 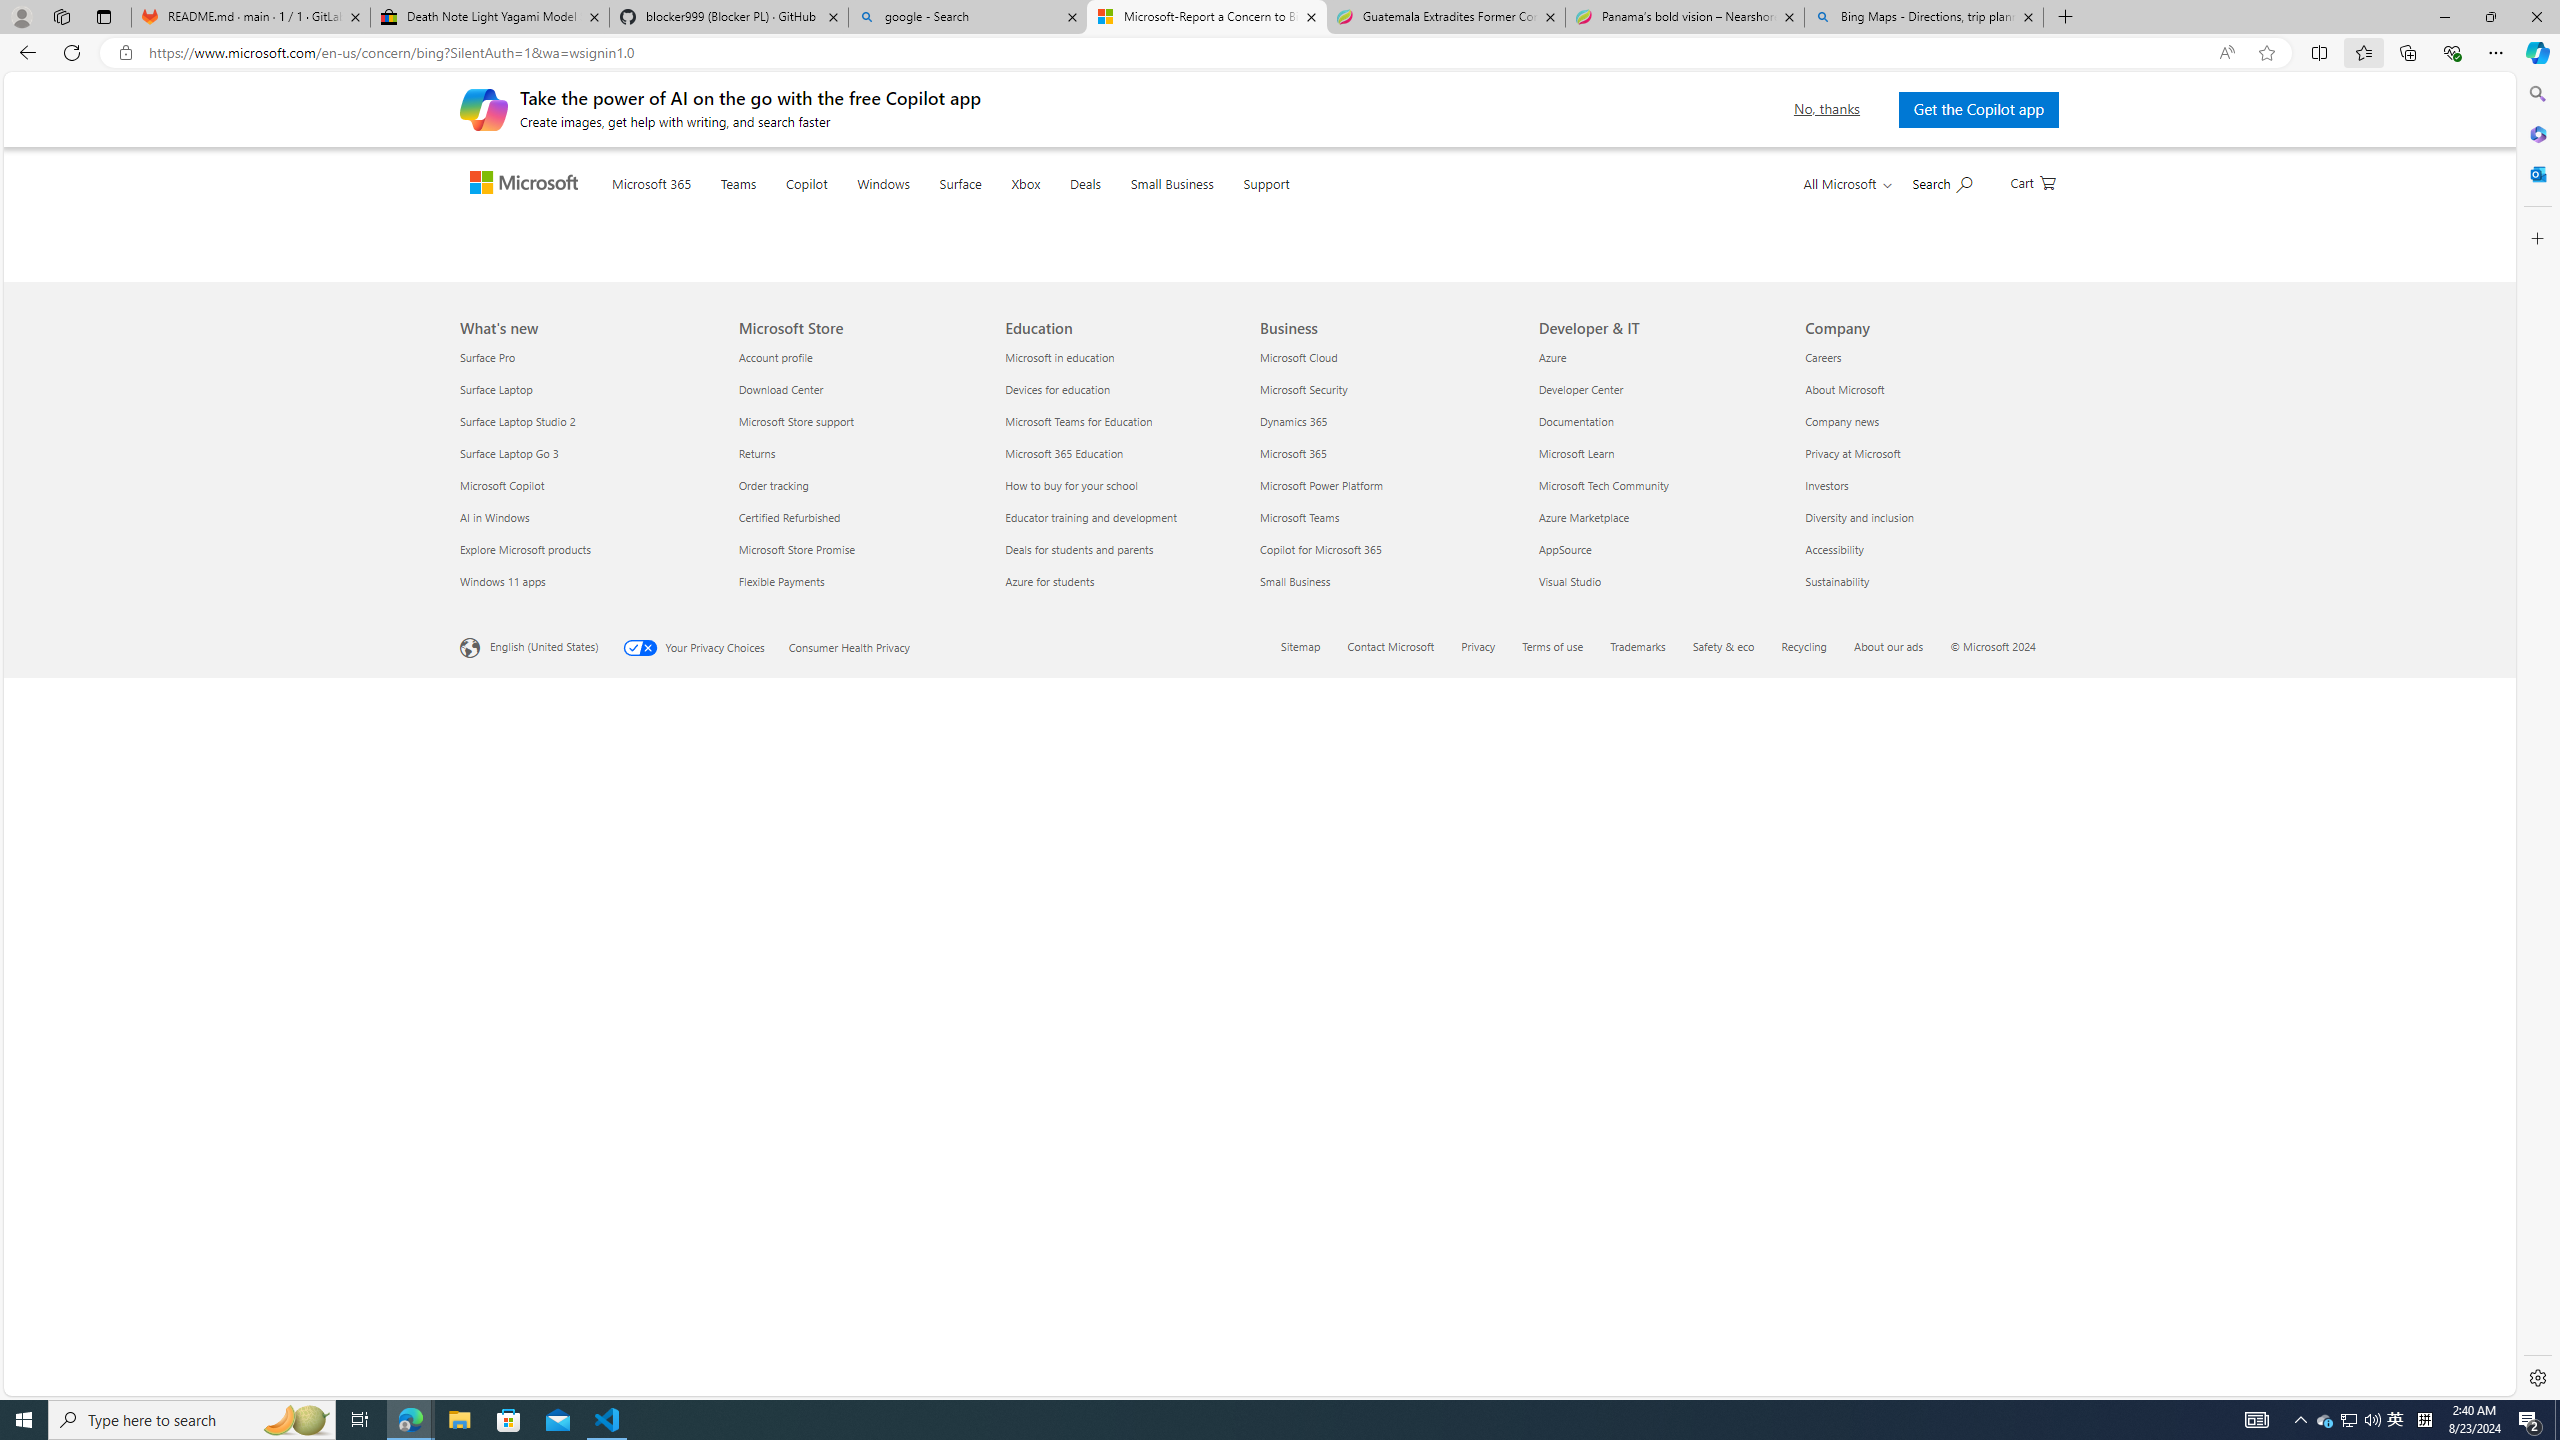 What do you see at coordinates (509, 1156) in the screenshot?
I see `Surface Laptop Go 3 What's new` at bounding box center [509, 1156].